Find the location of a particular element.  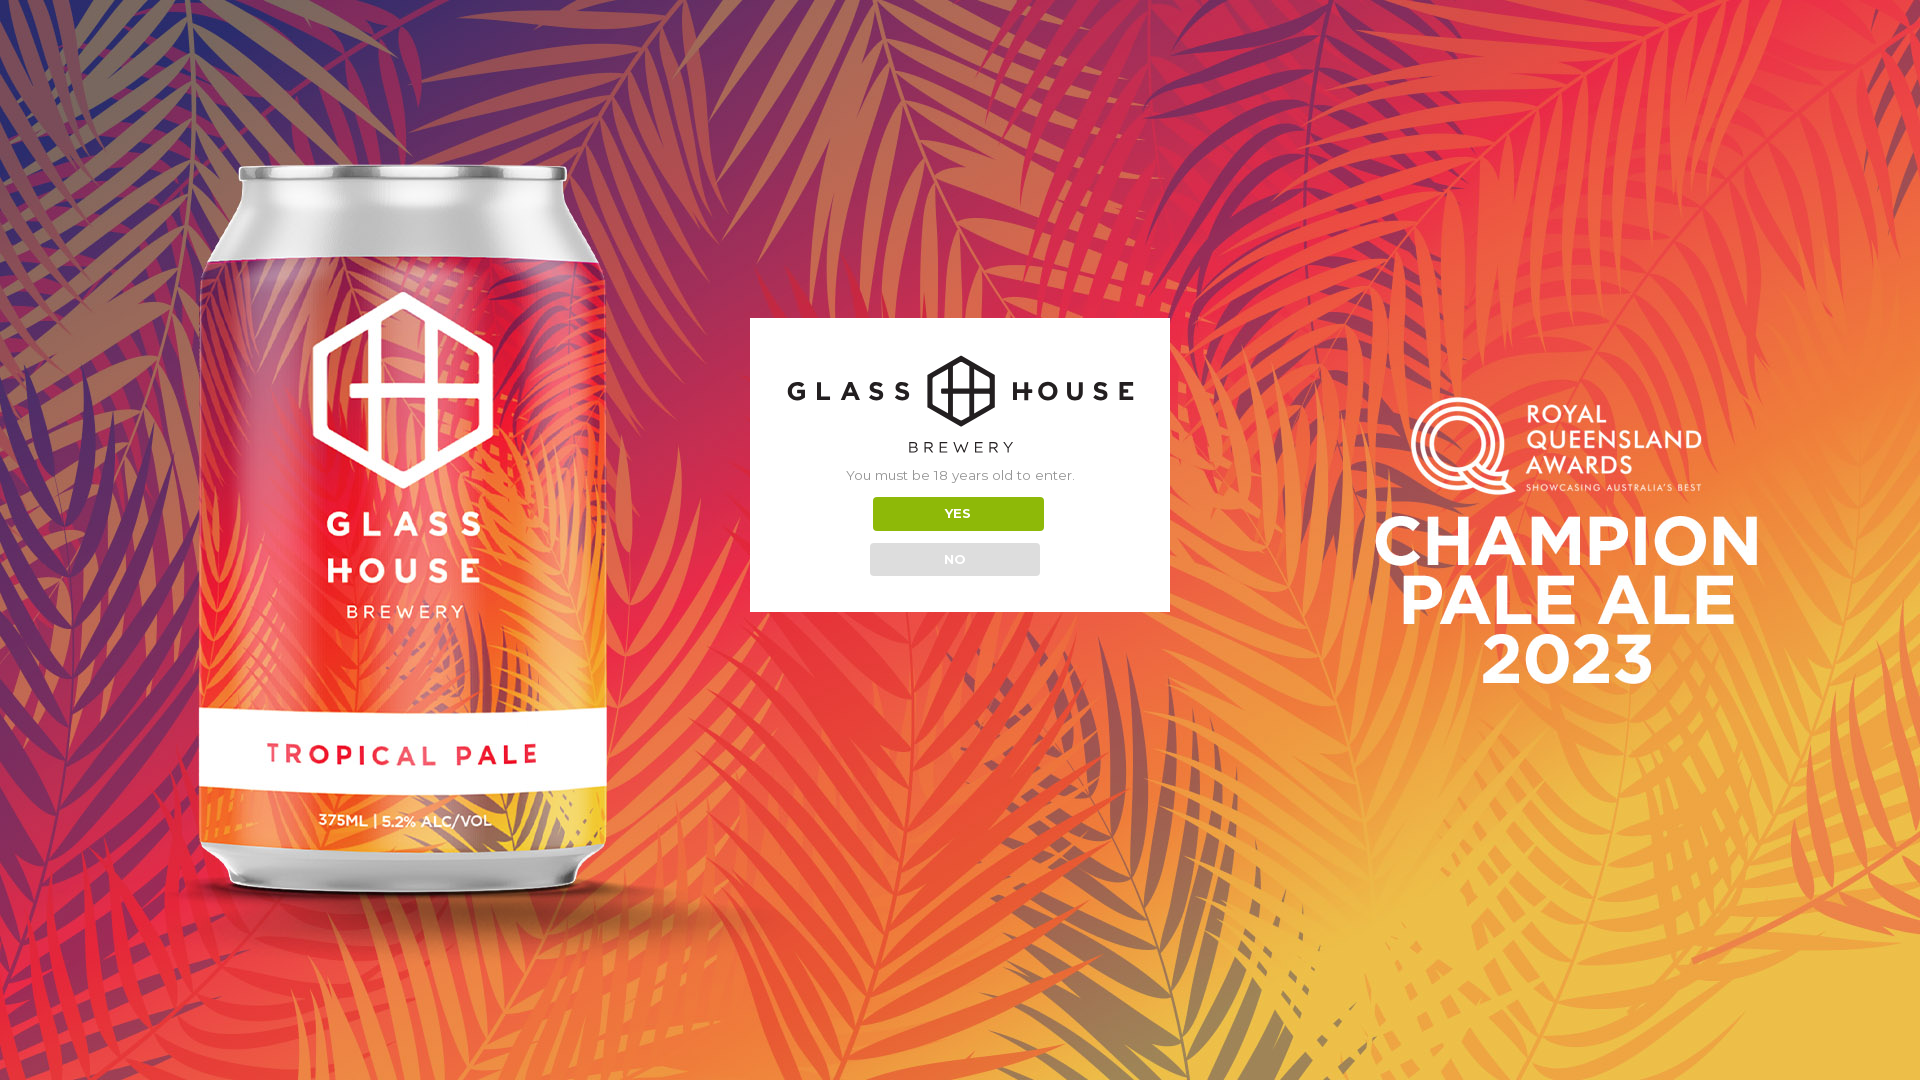

NO is located at coordinates (956, 560).